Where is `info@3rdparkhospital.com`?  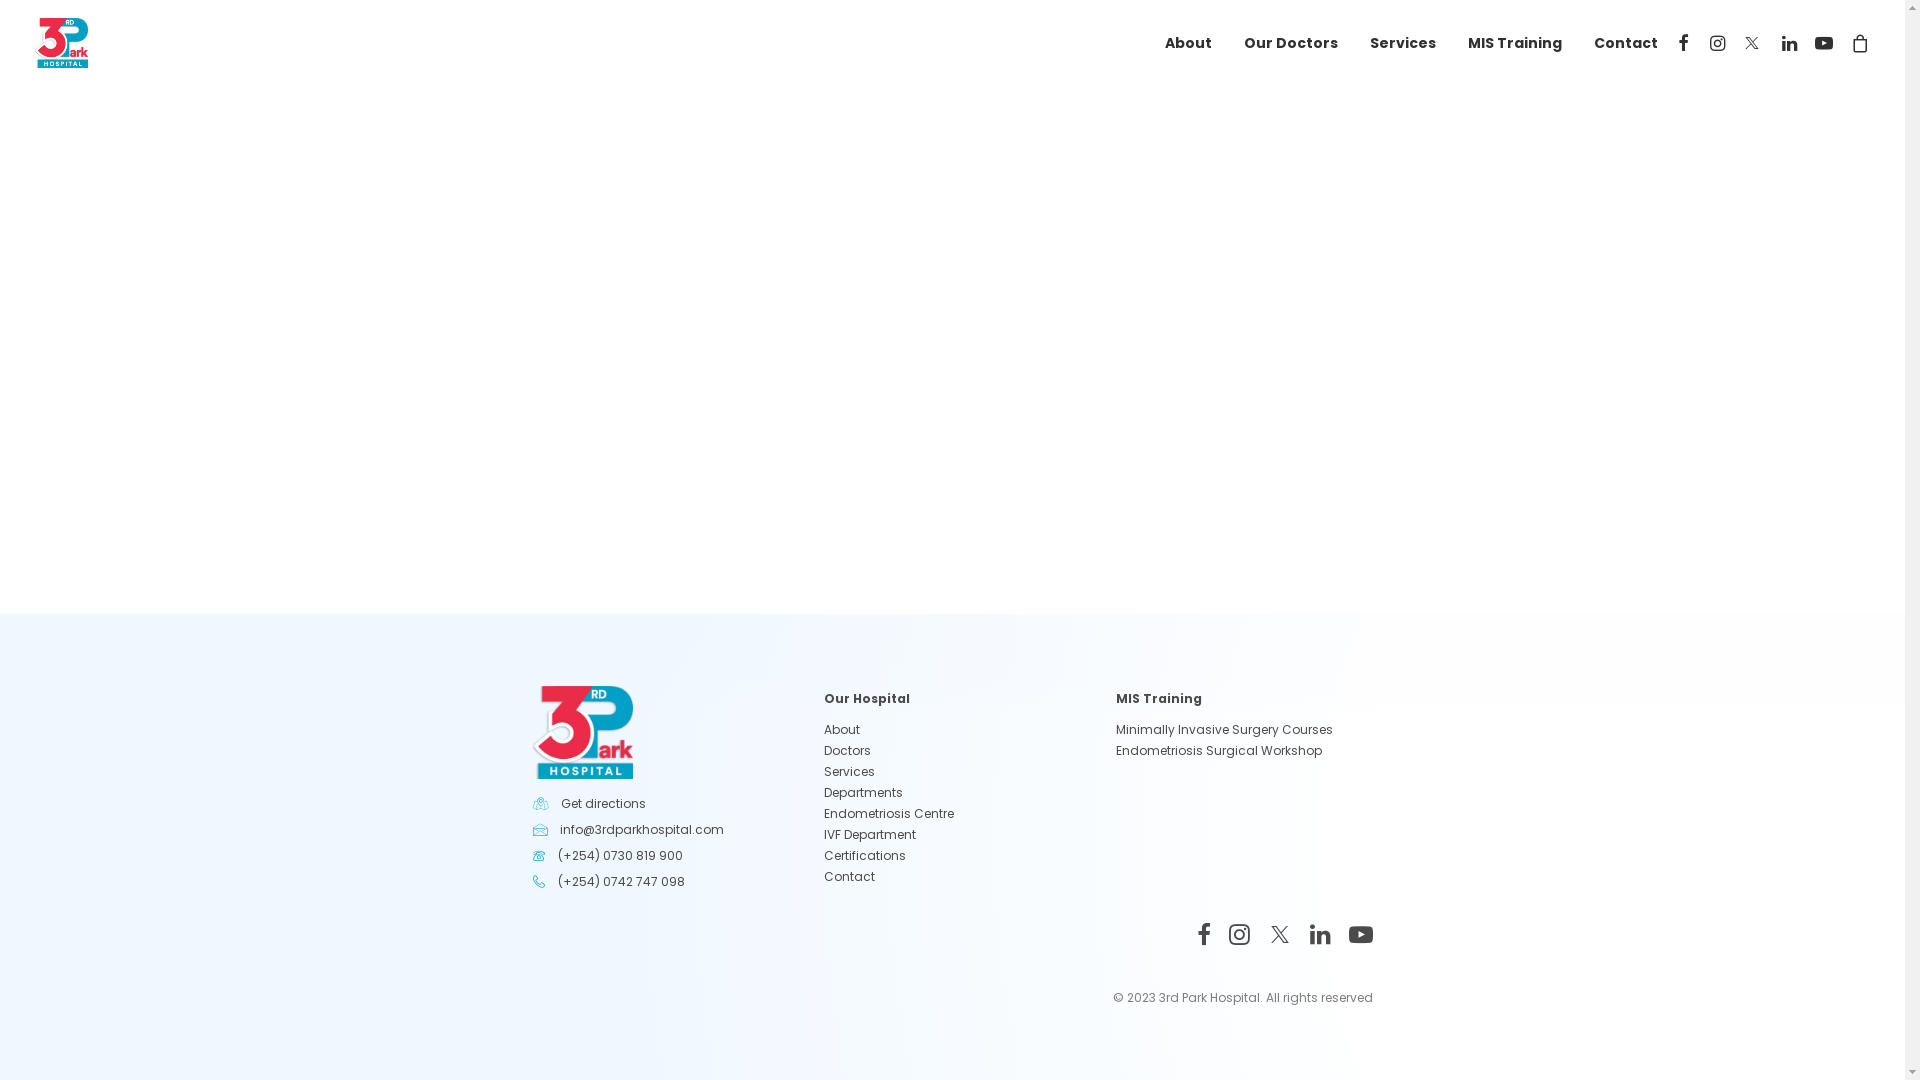
info@3rdparkhospital.com is located at coordinates (642, 830).